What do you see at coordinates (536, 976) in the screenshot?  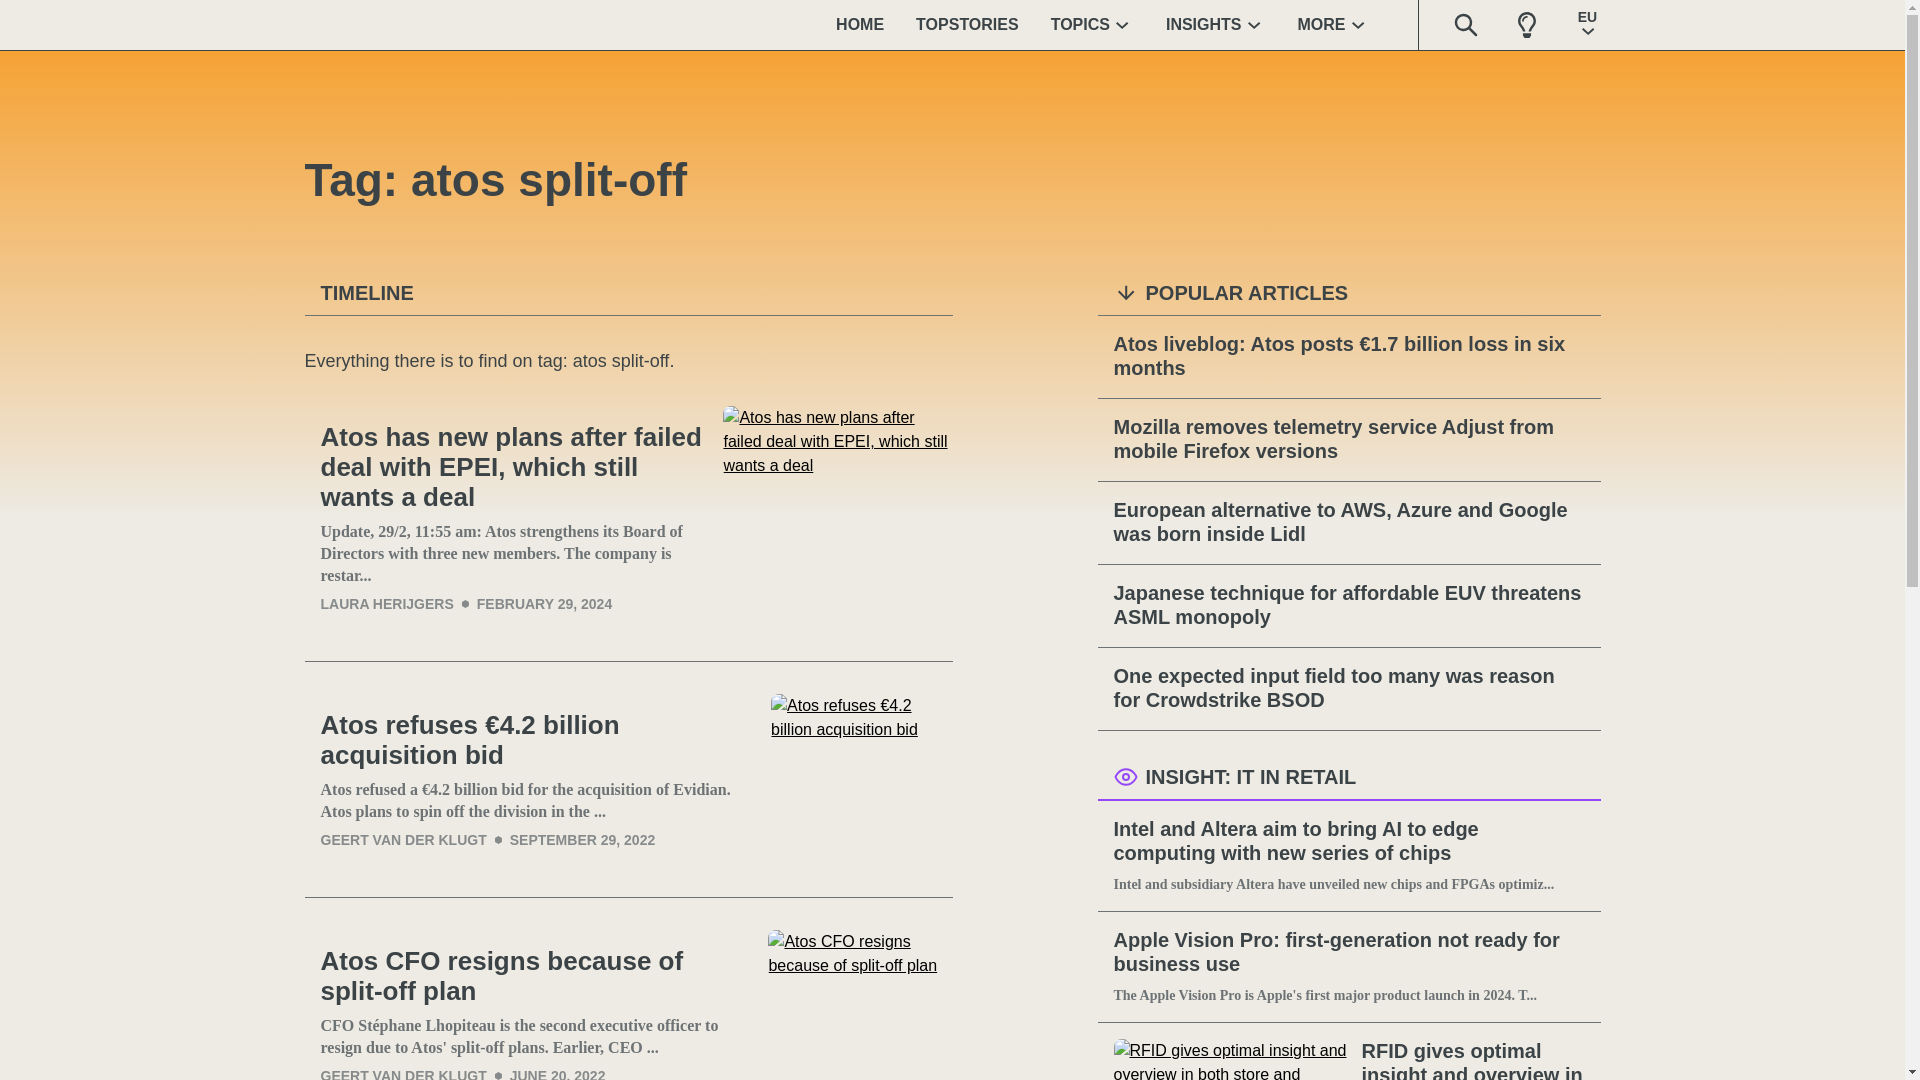 I see `Atos CFO resigns because of split-off plan` at bounding box center [536, 976].